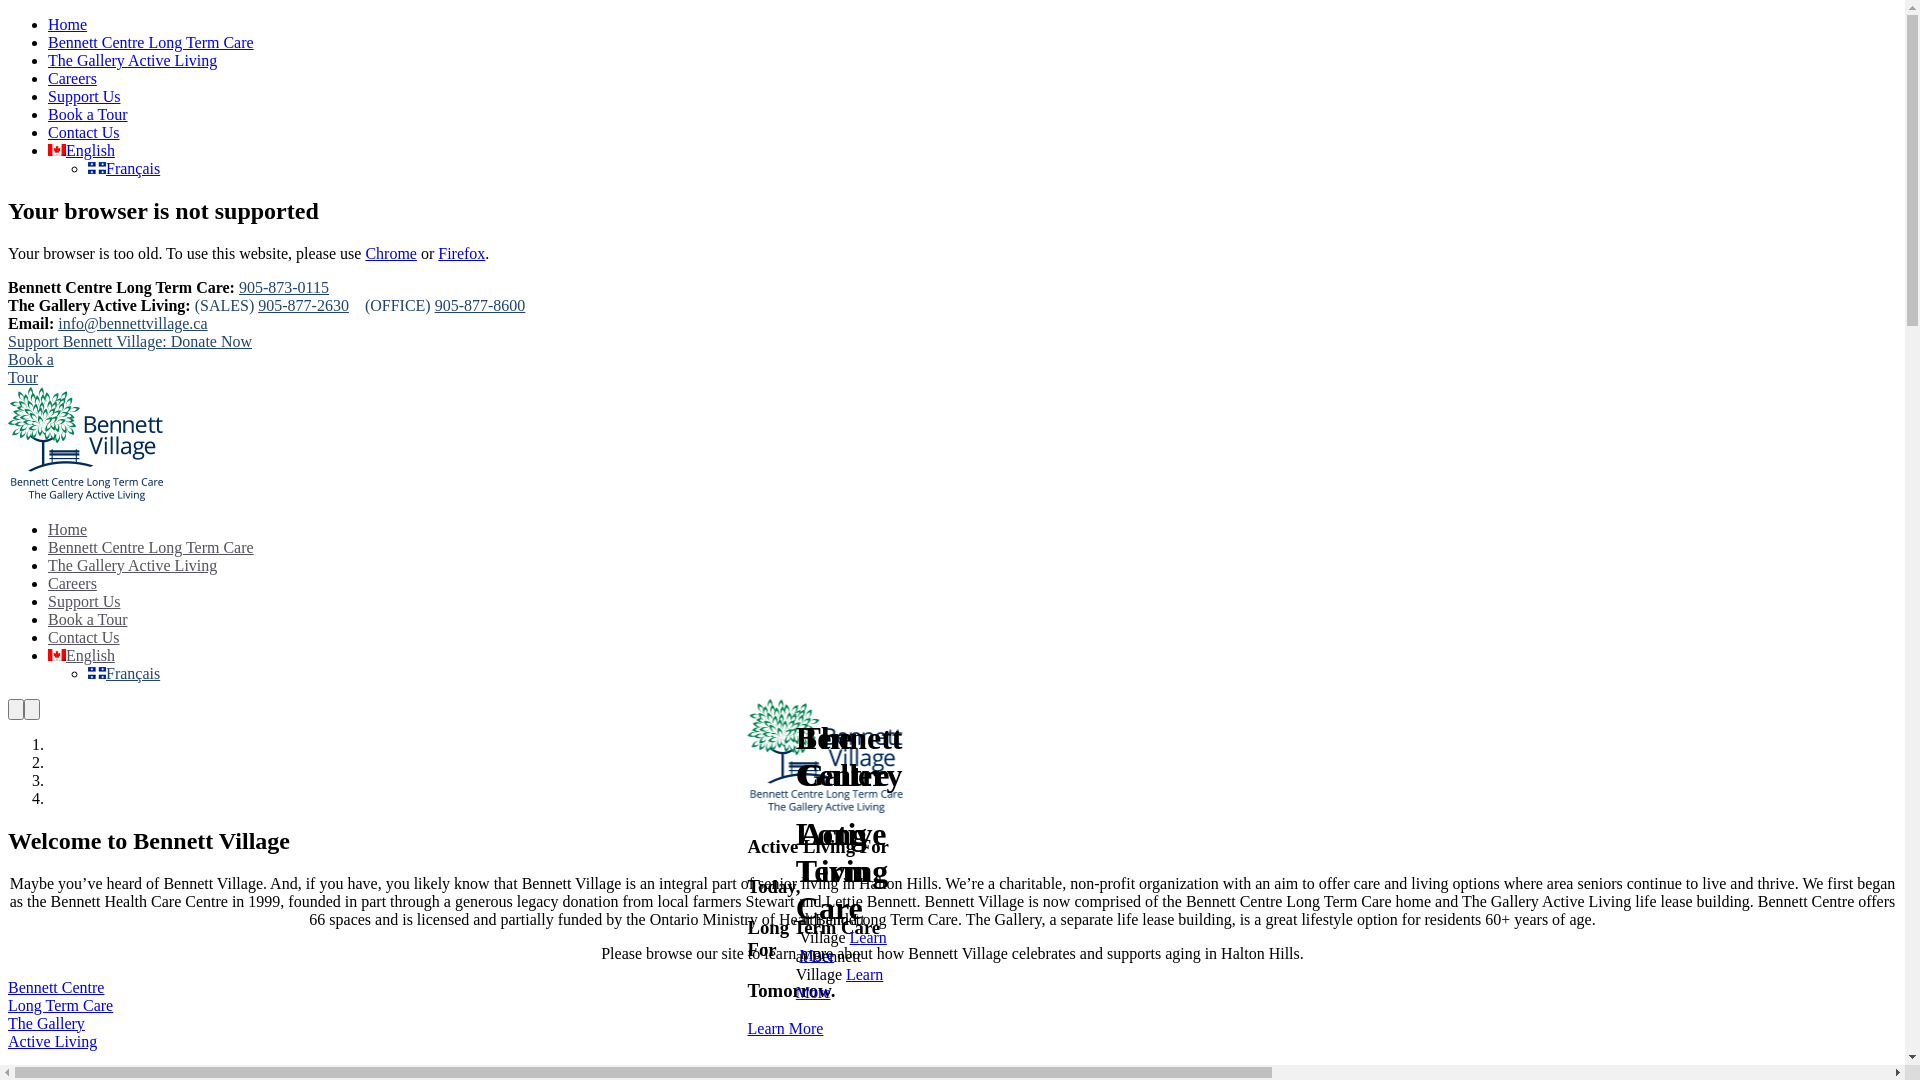  I want to click on Book a
Tour, so click(31, 368).